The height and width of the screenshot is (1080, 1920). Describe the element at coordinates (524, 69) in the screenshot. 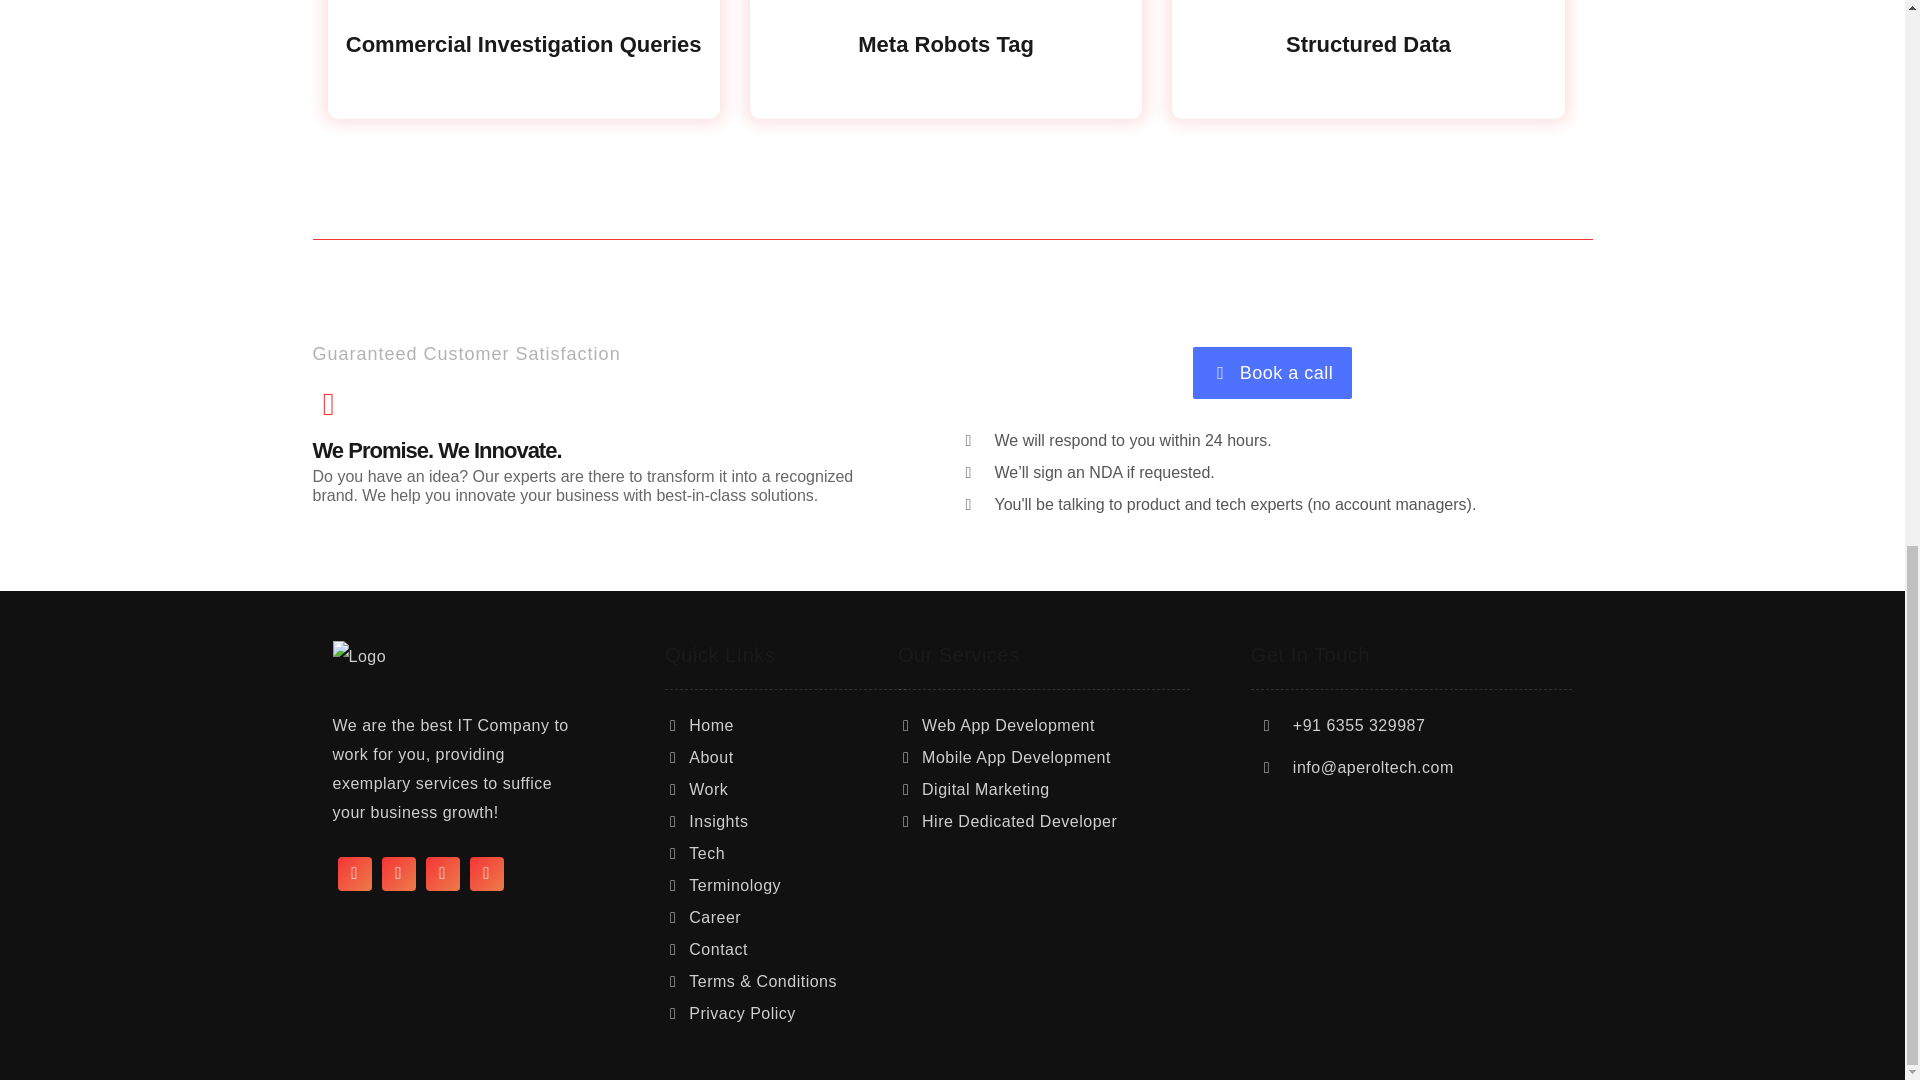

I see `Commercial Investigation Queries` at that location.